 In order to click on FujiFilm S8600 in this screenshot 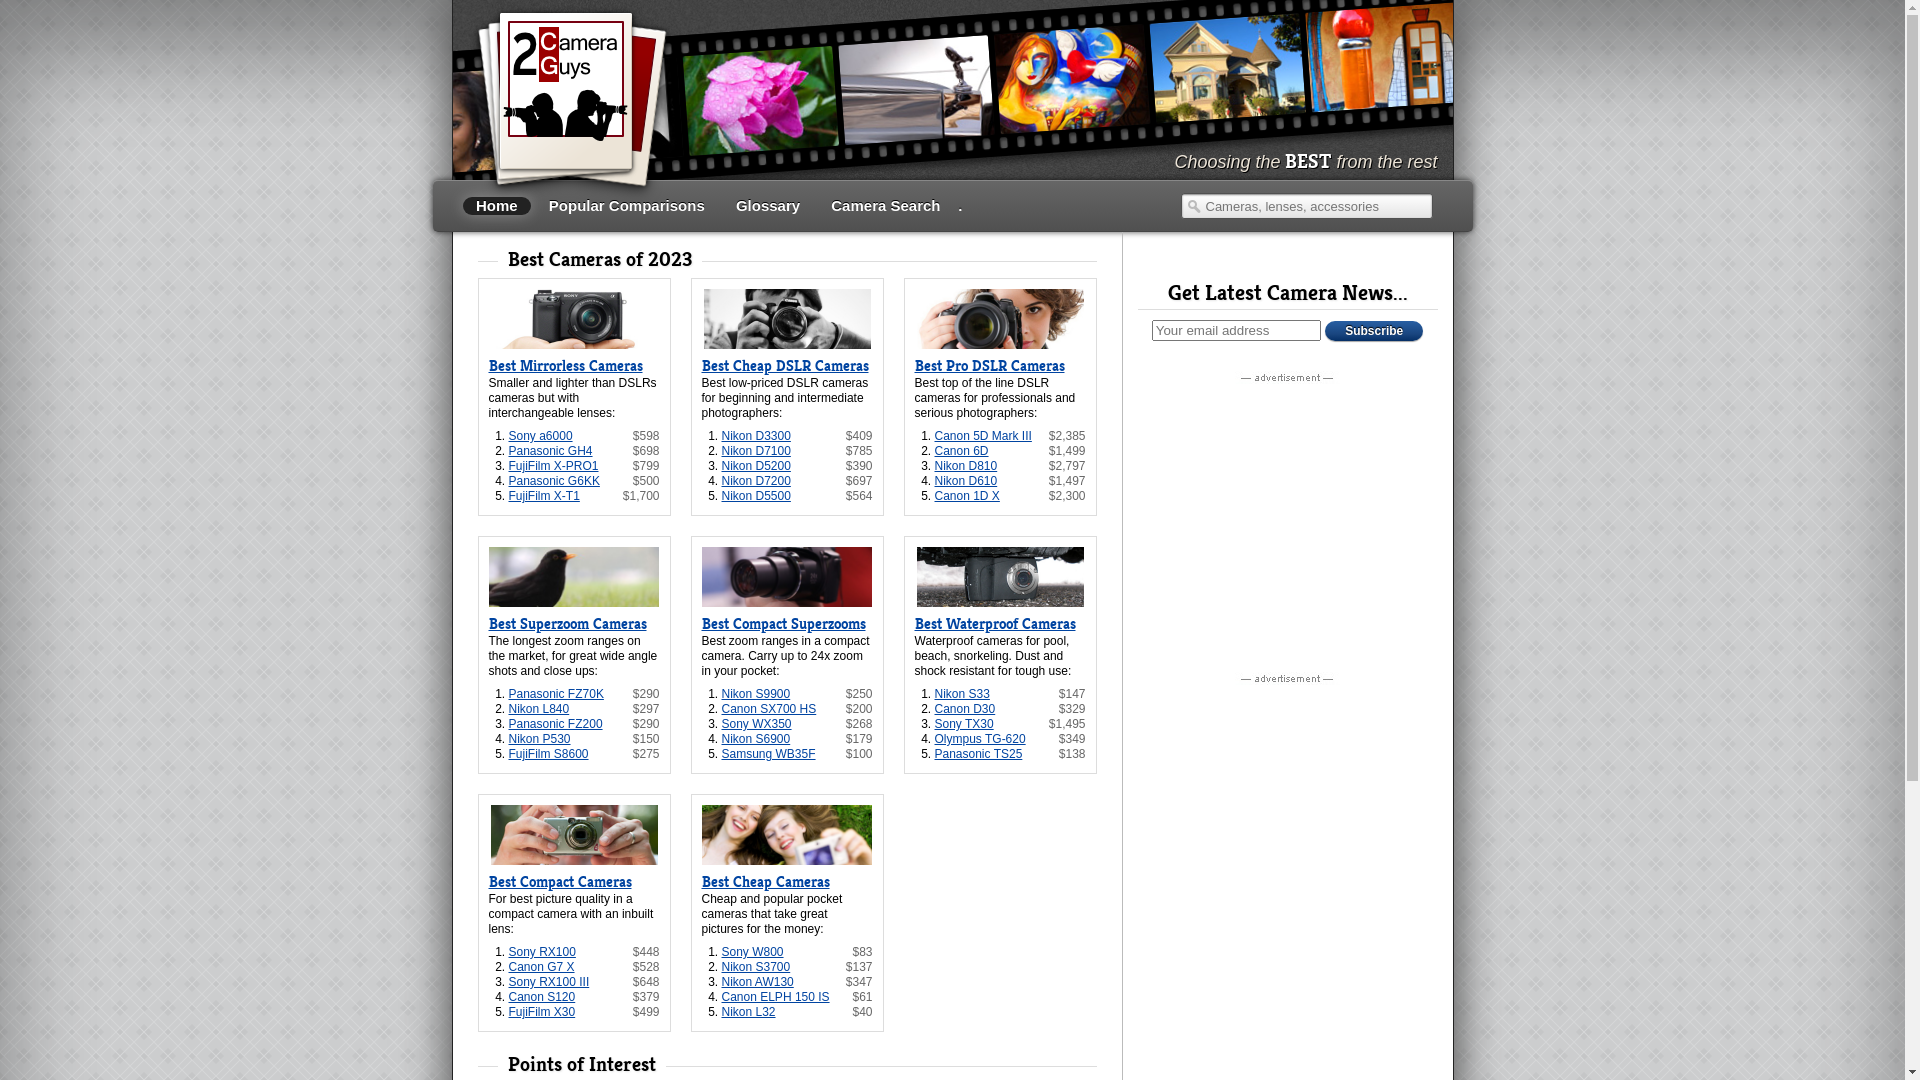, I will do `click(548, 754)`.